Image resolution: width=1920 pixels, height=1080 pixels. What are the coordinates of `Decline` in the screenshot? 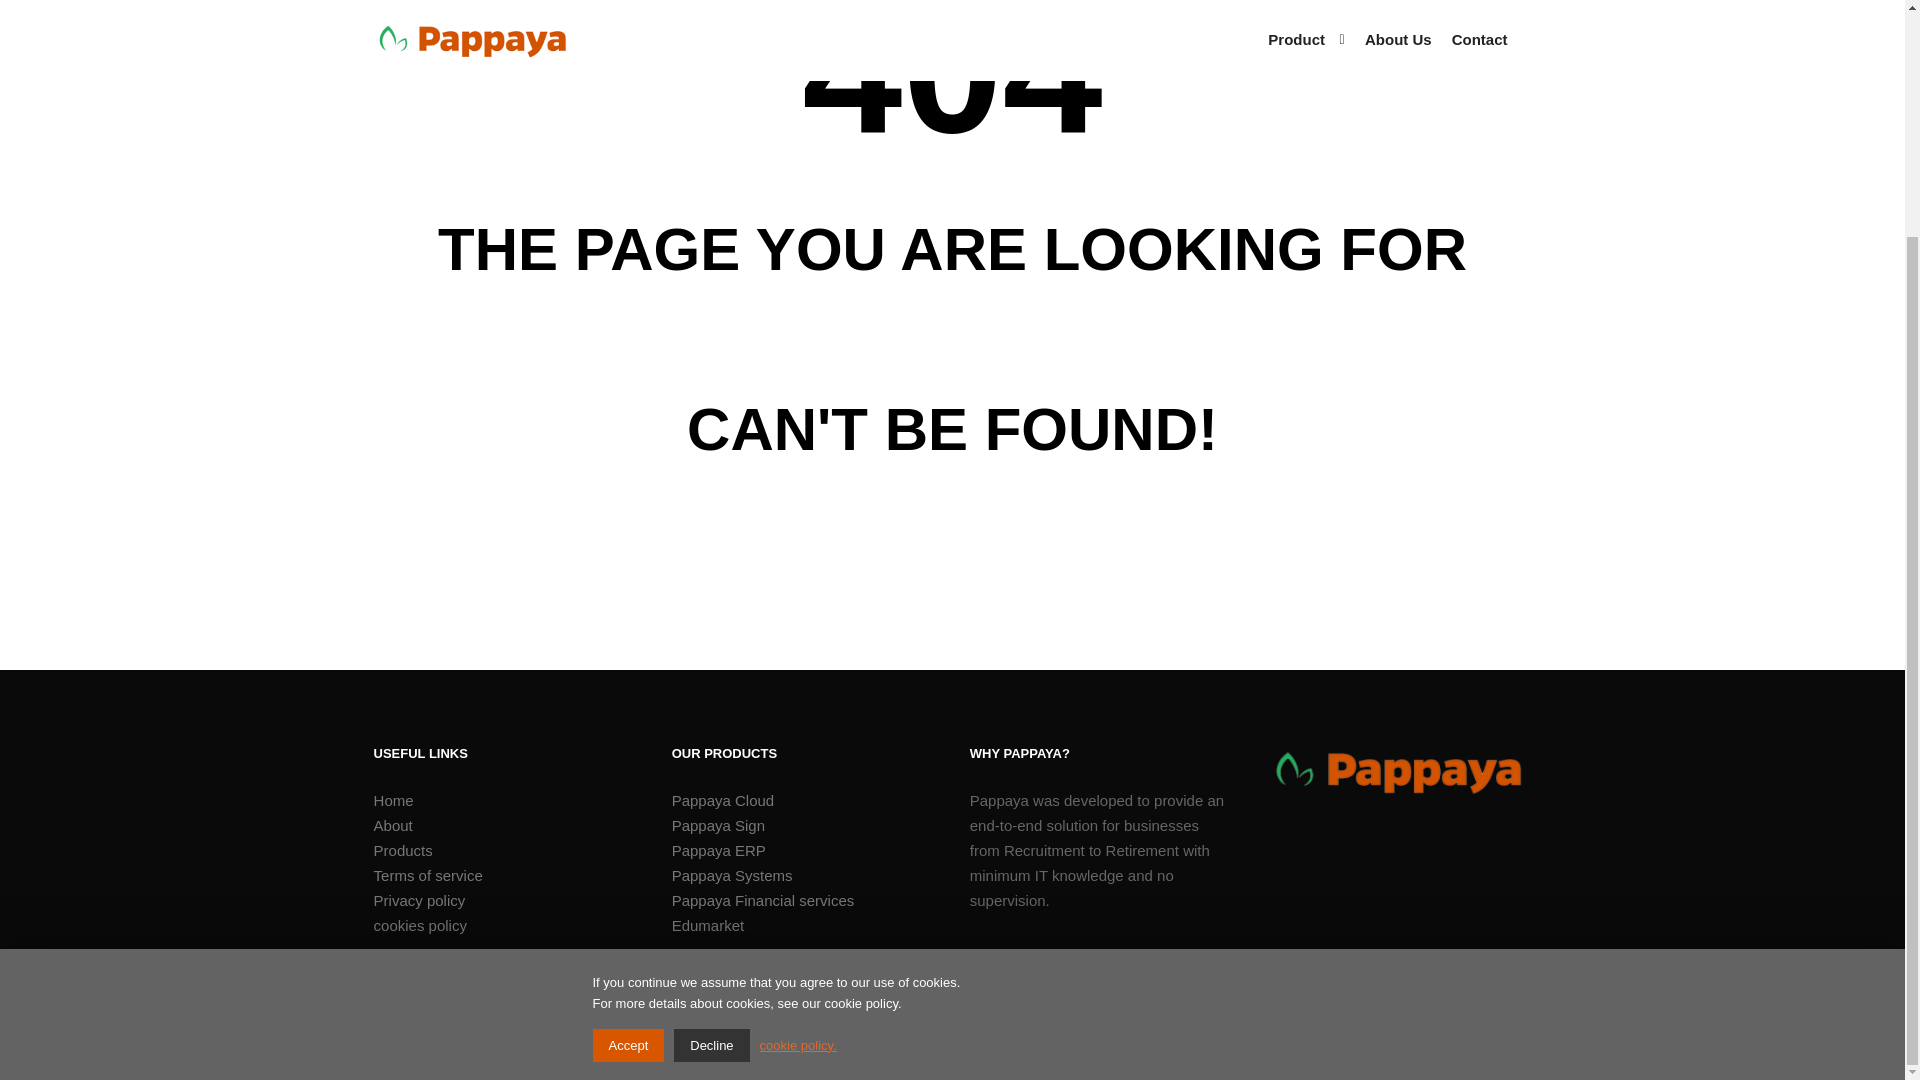 It's located at (710, 756).